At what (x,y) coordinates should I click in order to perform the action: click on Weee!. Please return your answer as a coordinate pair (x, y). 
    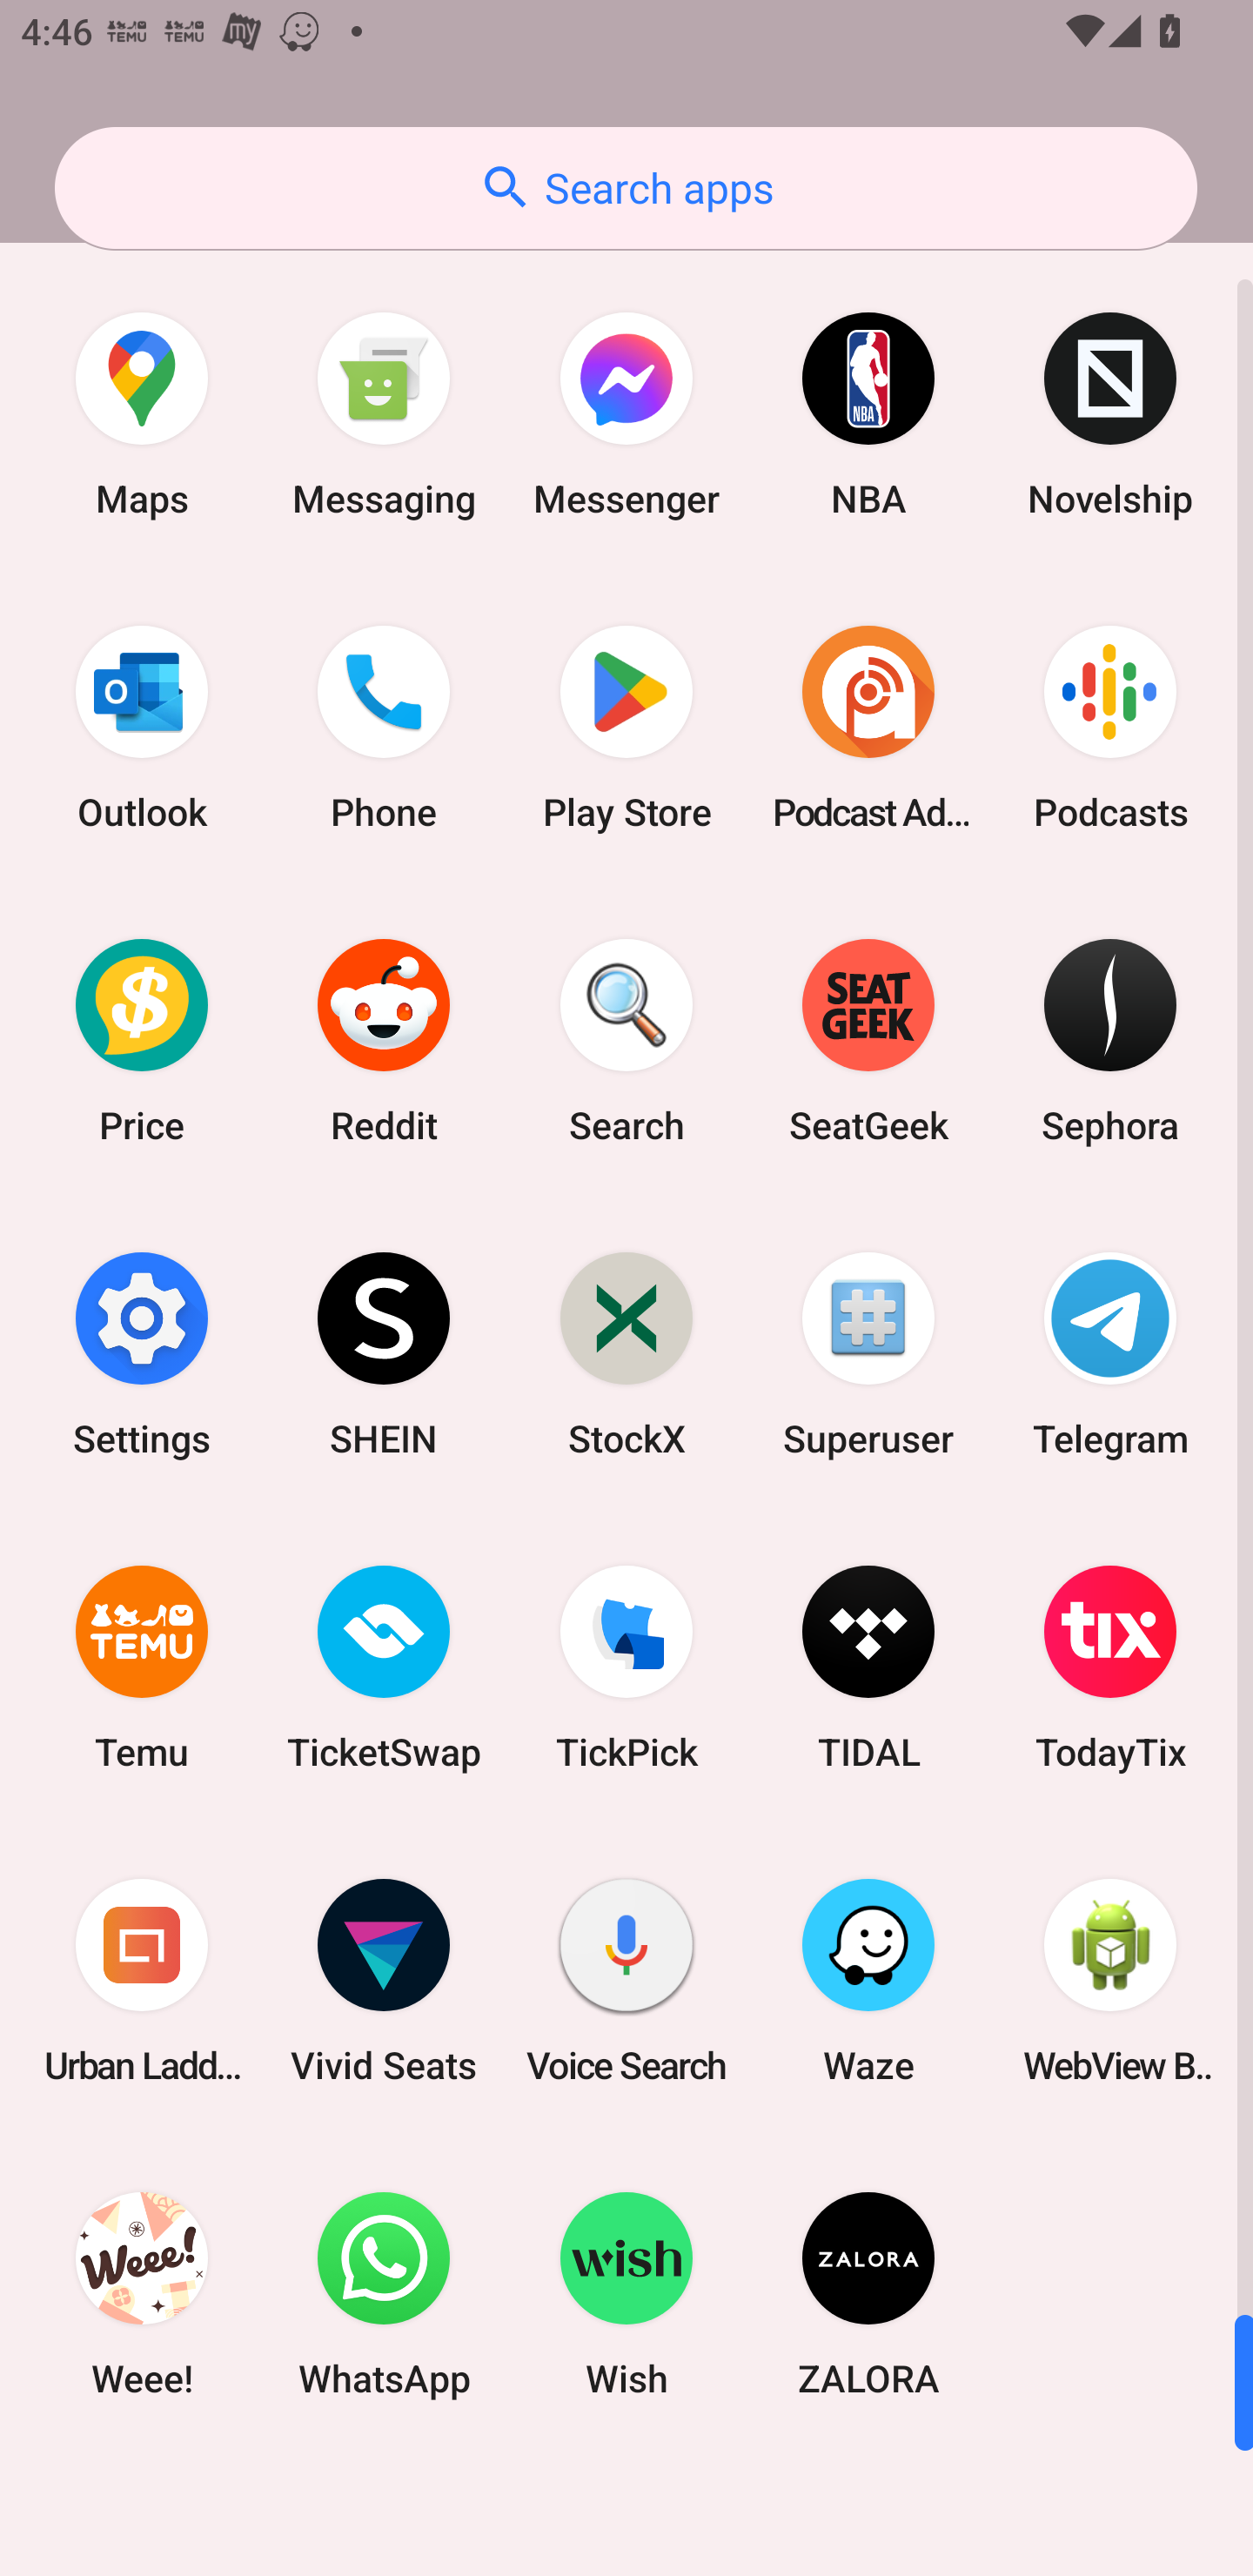
    Looking at the image, I should click on (142, 2293).